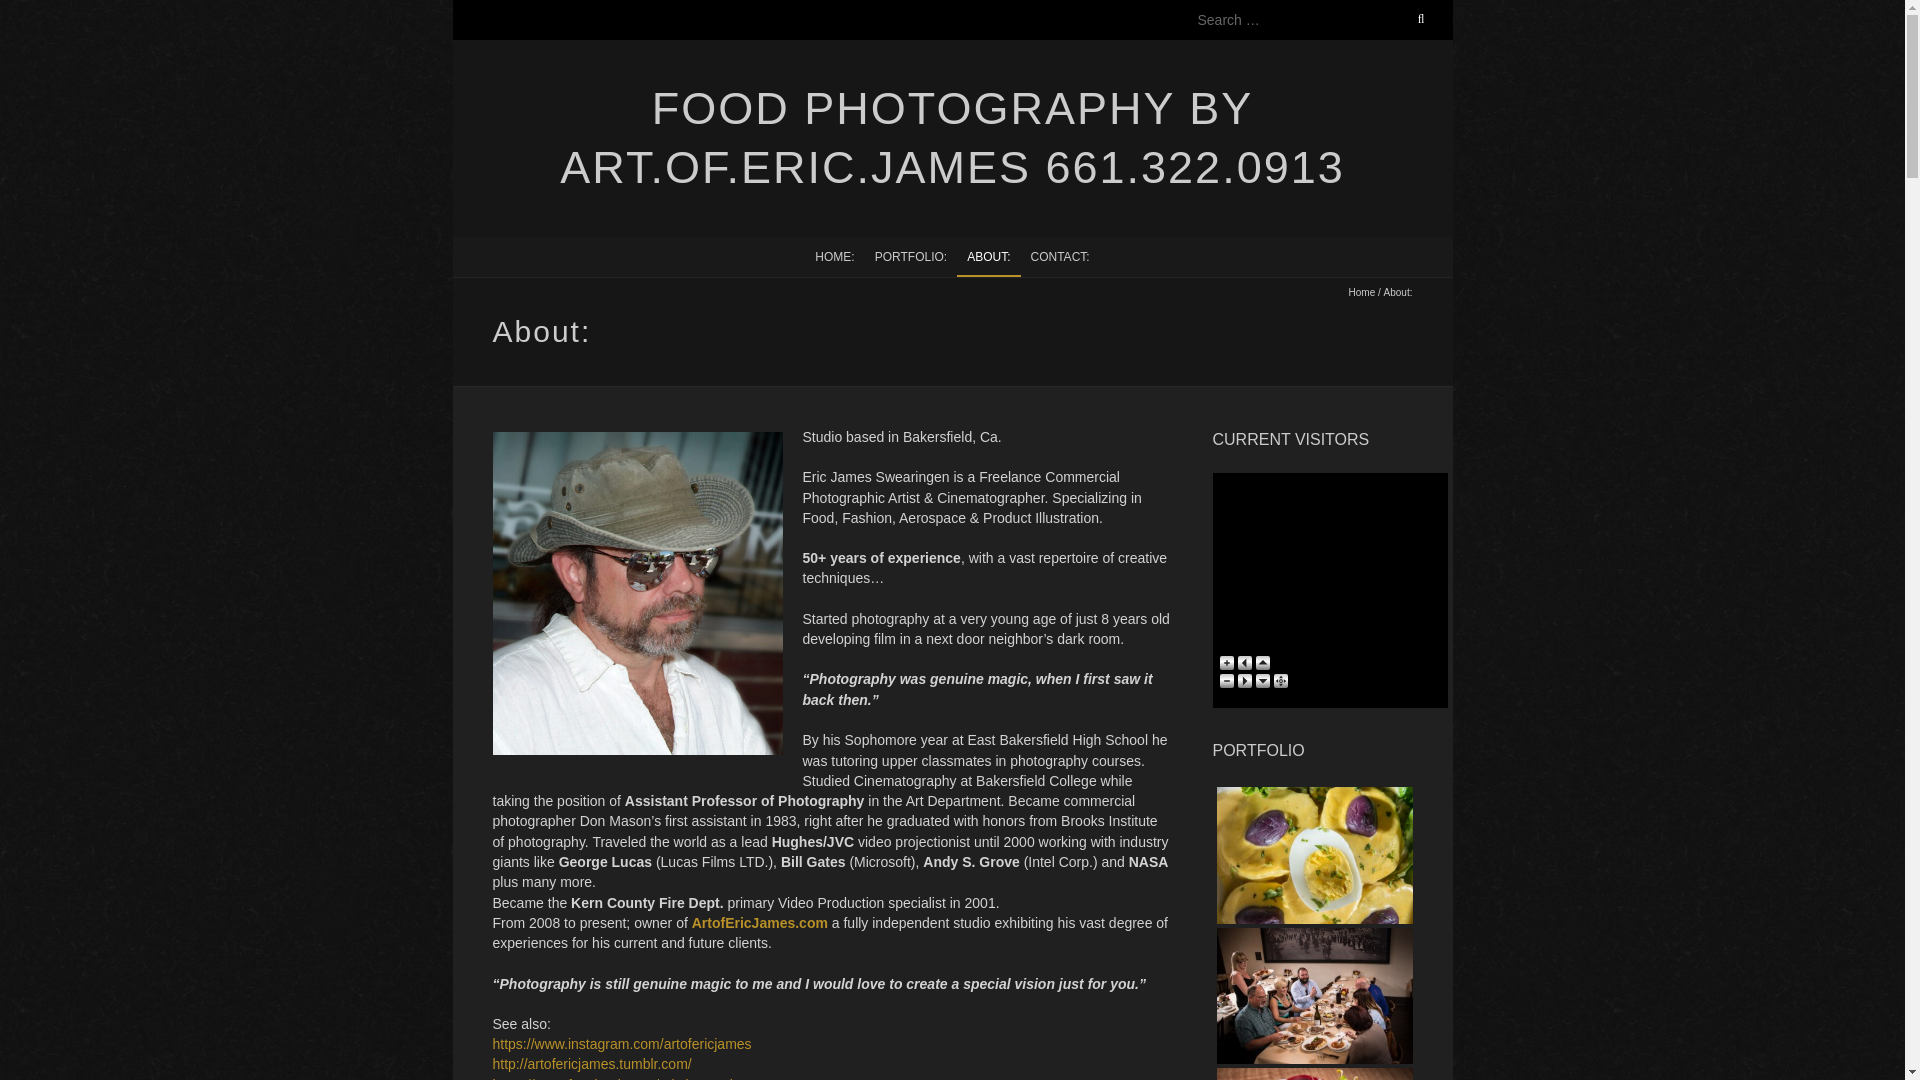 The width and height of the screenshot is (1920, 1080). What do you see at coordinates (951, 138) in the screenshot?
I see `Food Photography by Art.of.Eric.James 661.322.0913` at bounding box center [951, 138].